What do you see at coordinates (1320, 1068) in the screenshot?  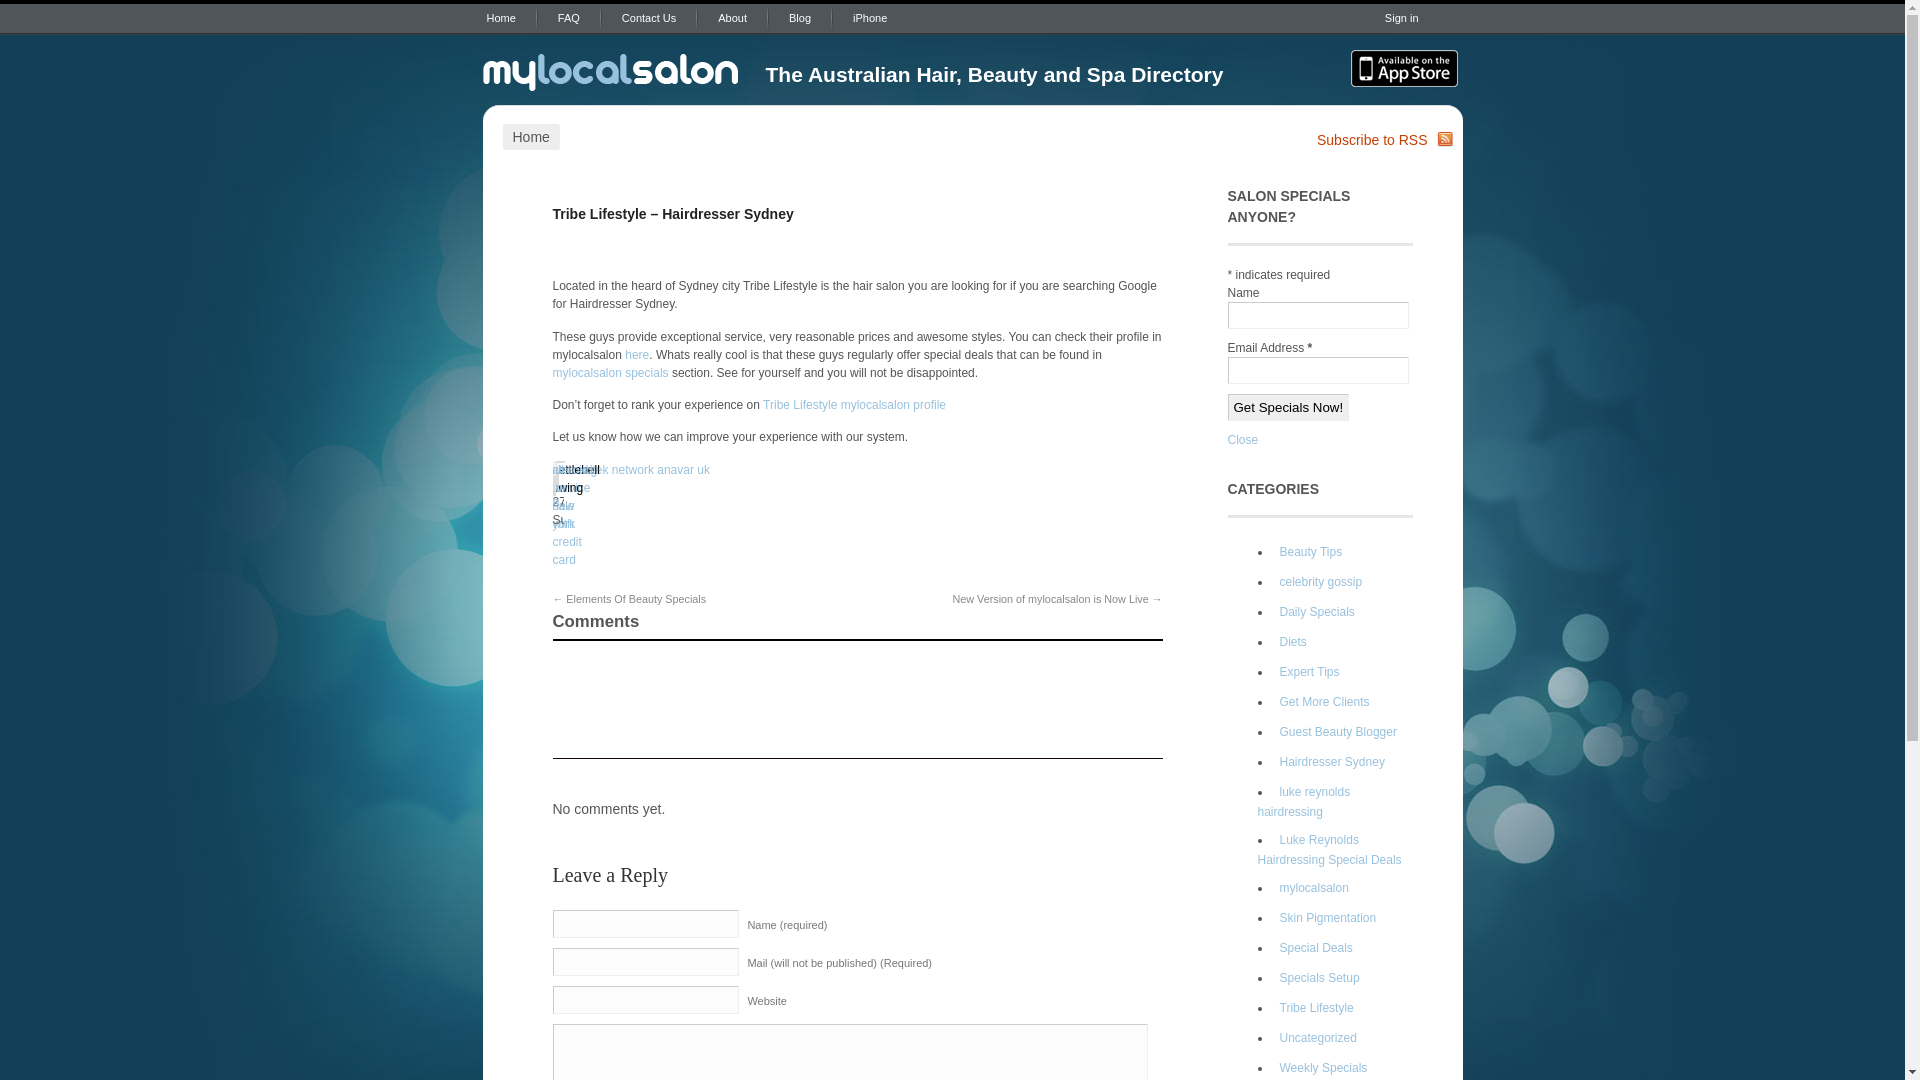 I see `Weekly Specials` at bounding box center [1320, 1068].